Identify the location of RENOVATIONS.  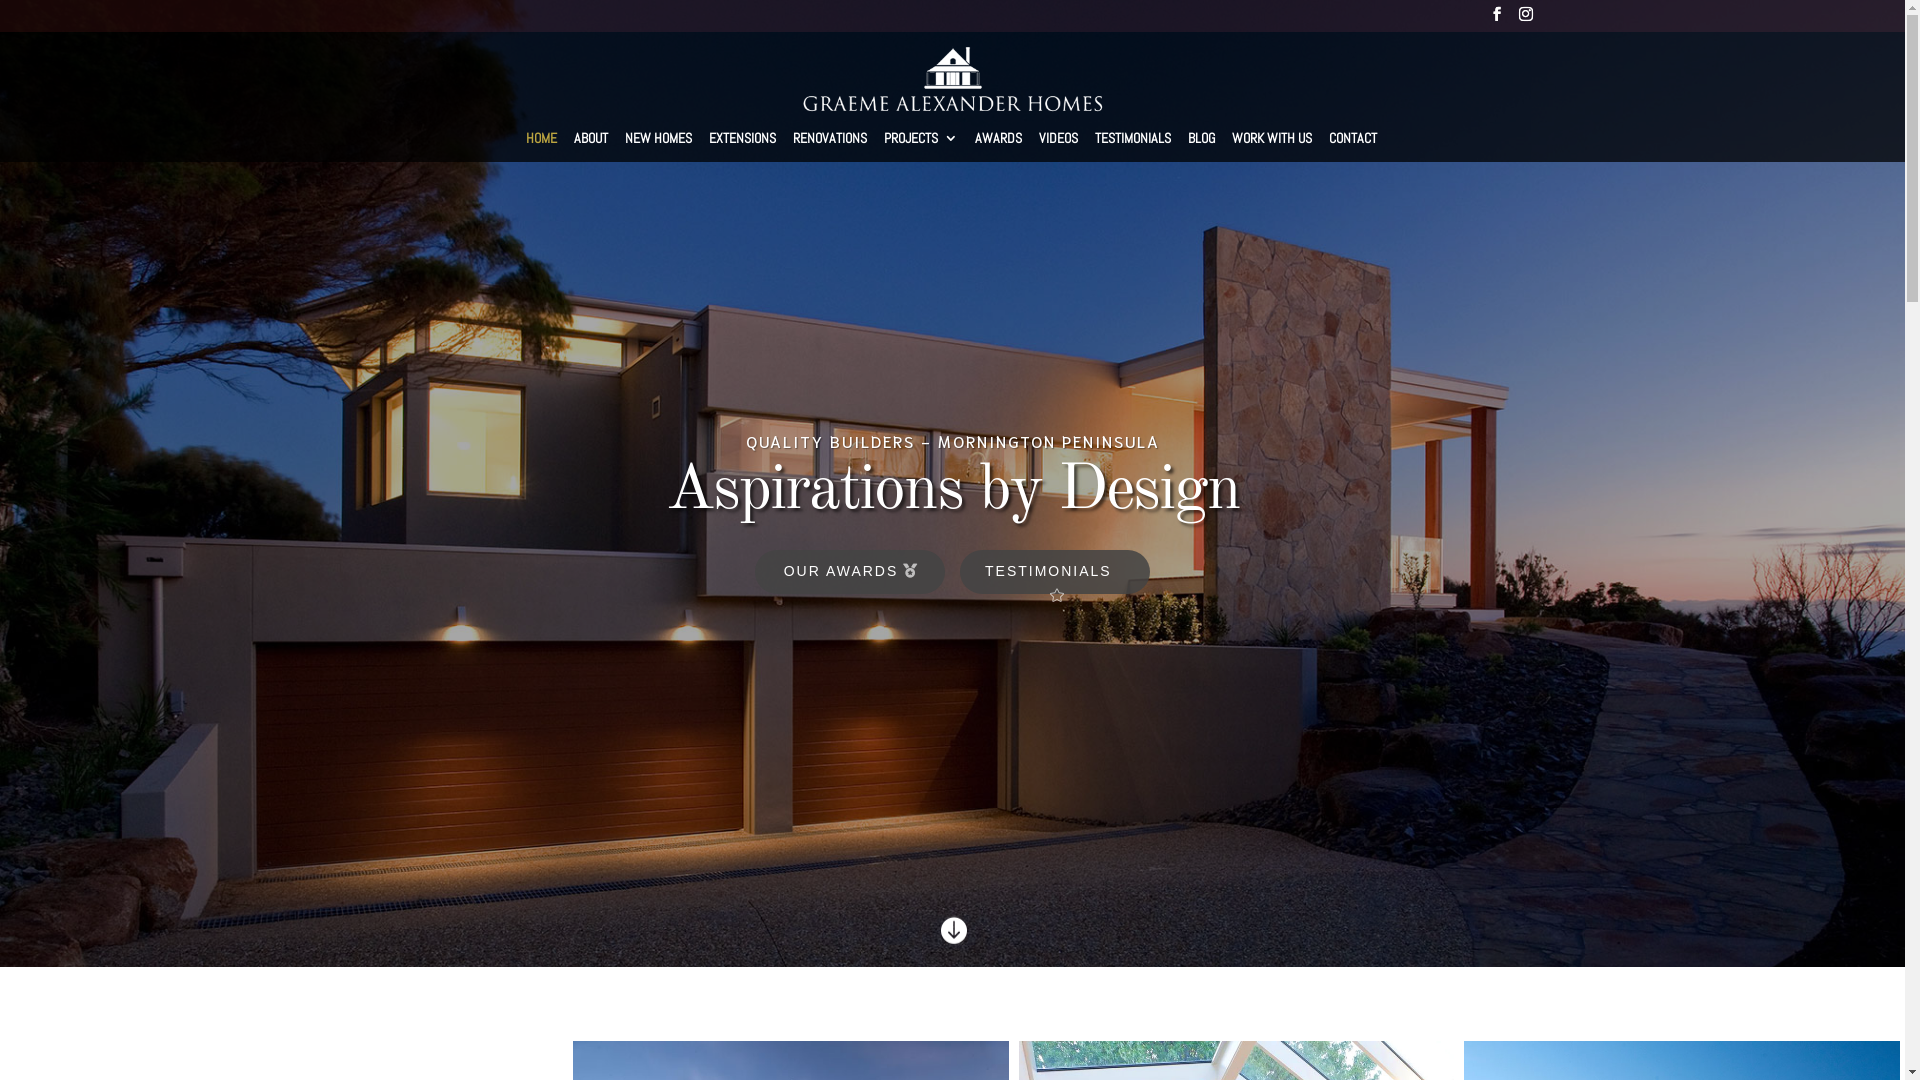
(830, 146).